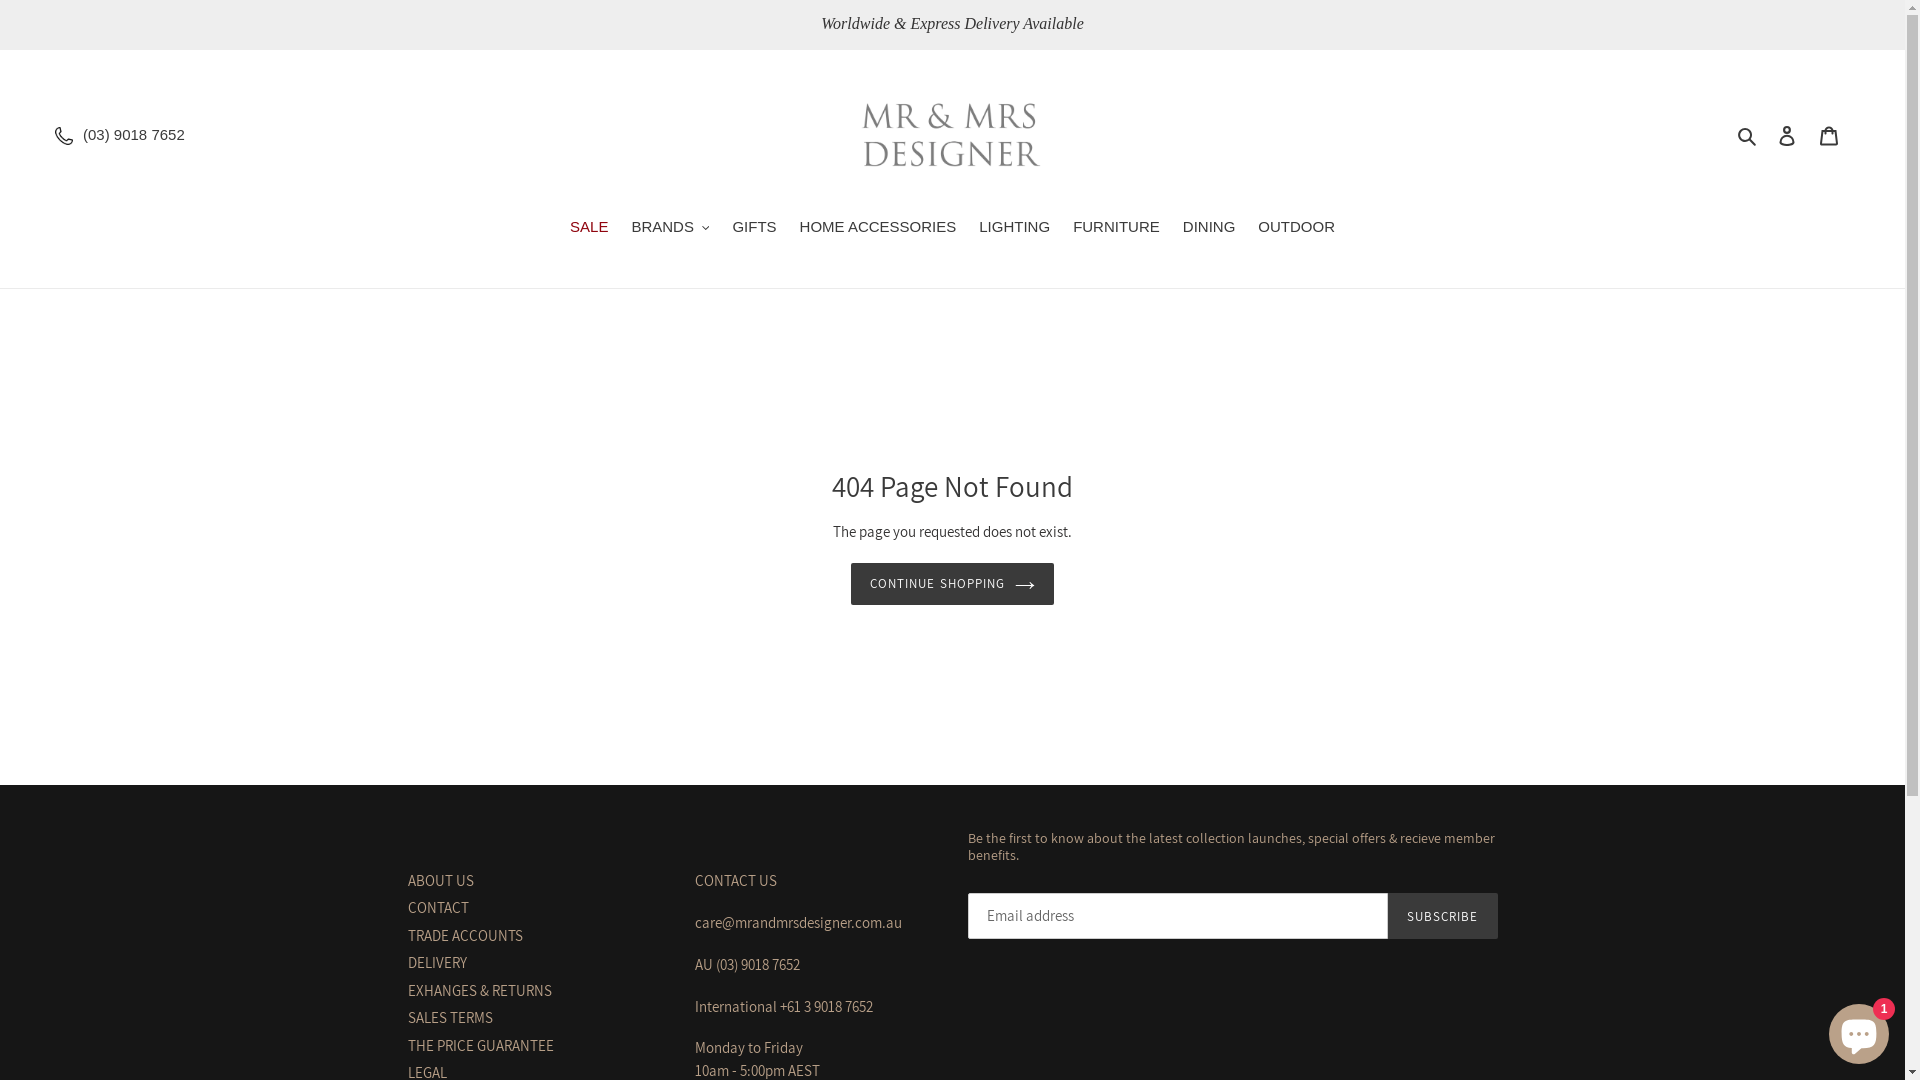 This screenshot has width=1920, height=1080. Describe the element at coordinates (438, 962) in the screenshot. I see `DELIVERY` at that location.